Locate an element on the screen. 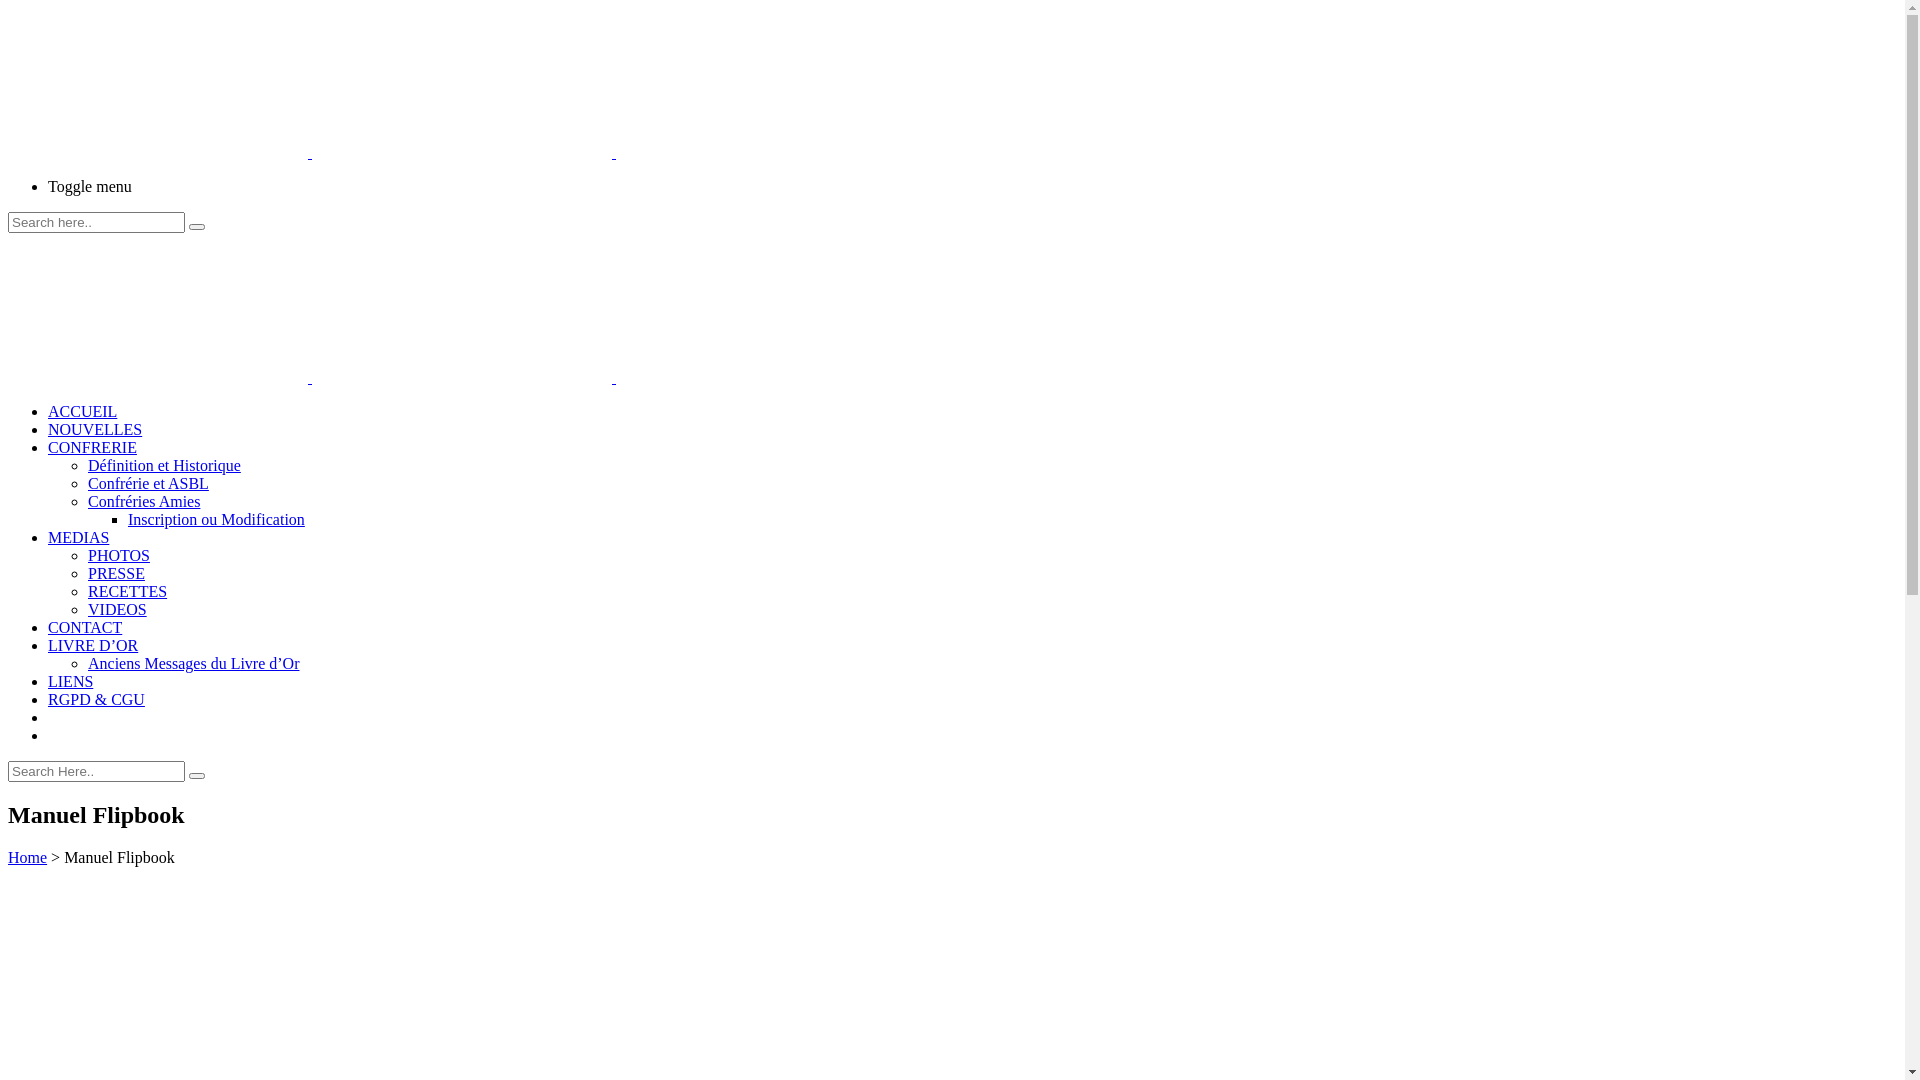 This screenshot has height=1080, width=1920. ACCUEIL is located at coordinates (82, 412).